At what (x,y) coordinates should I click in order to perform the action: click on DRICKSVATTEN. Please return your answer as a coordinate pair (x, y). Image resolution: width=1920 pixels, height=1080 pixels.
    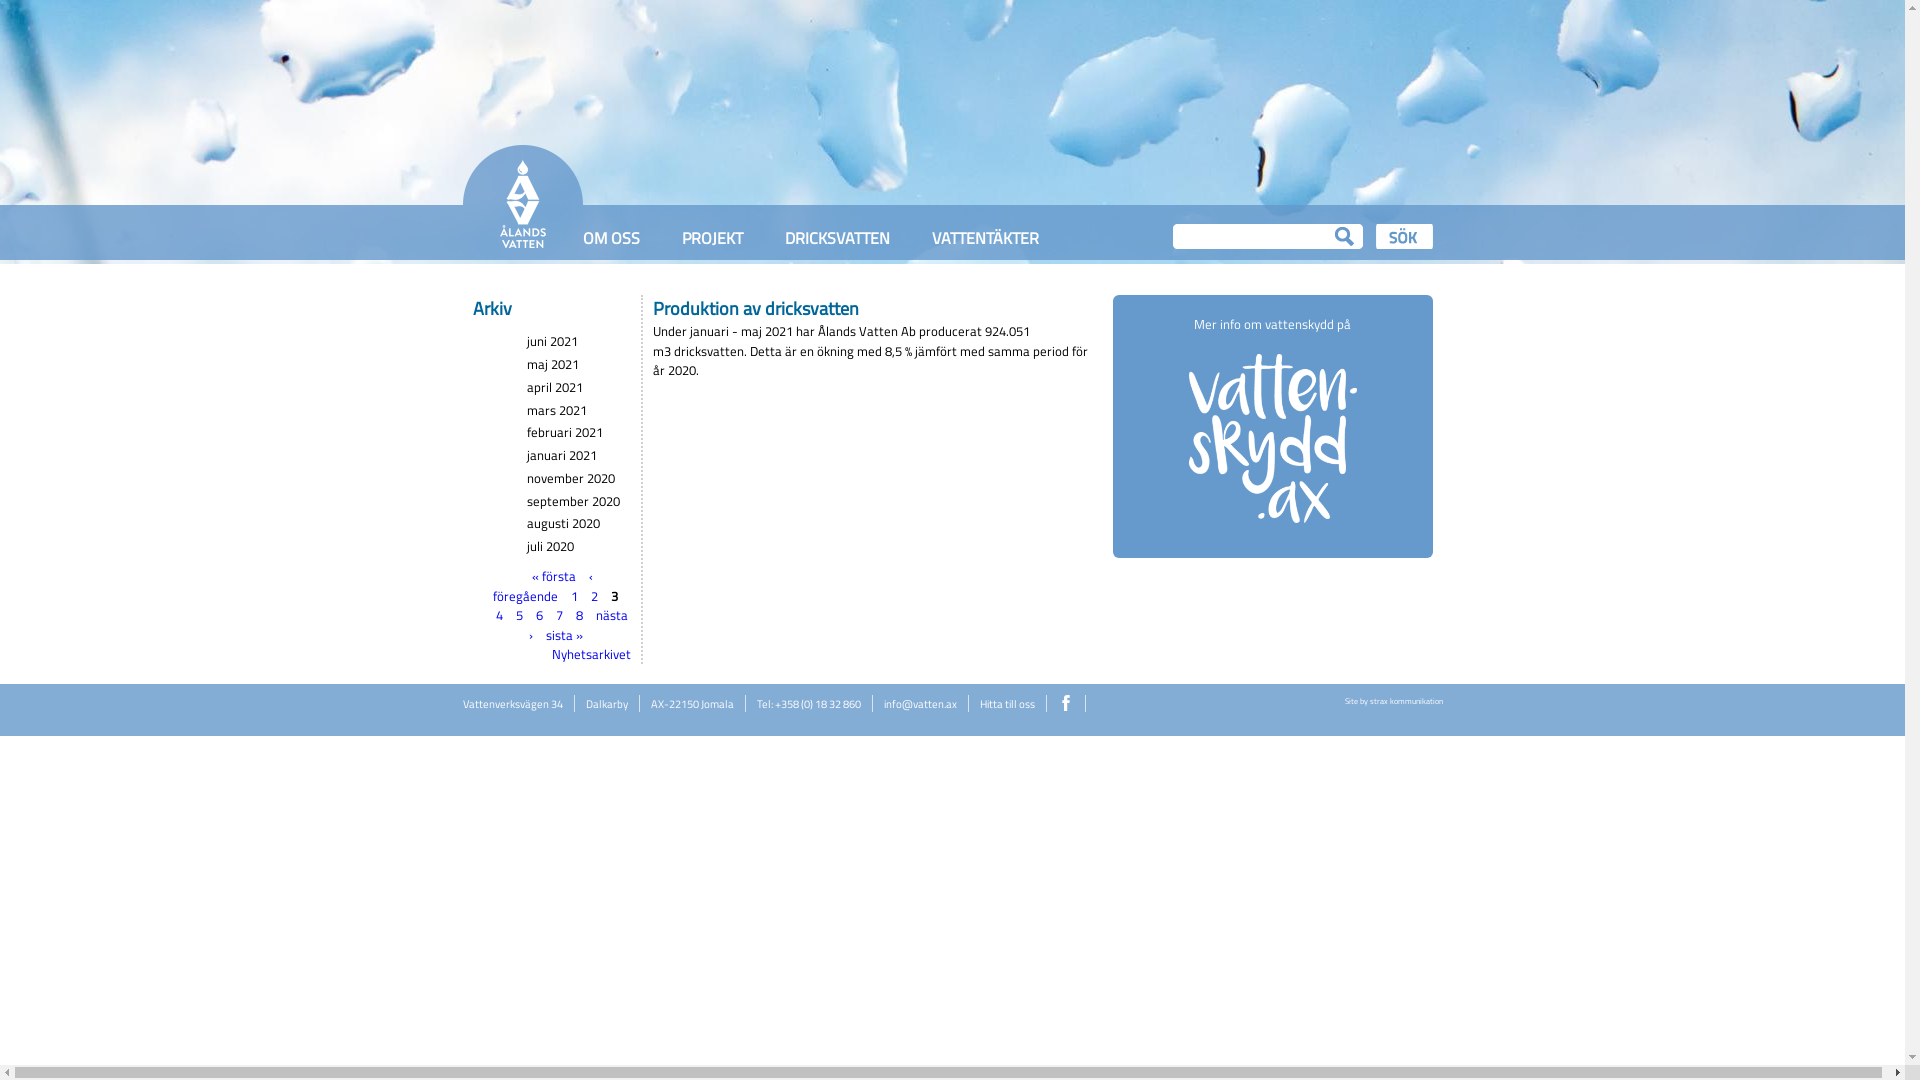
    Looking at the image, I should click on (836, 233).